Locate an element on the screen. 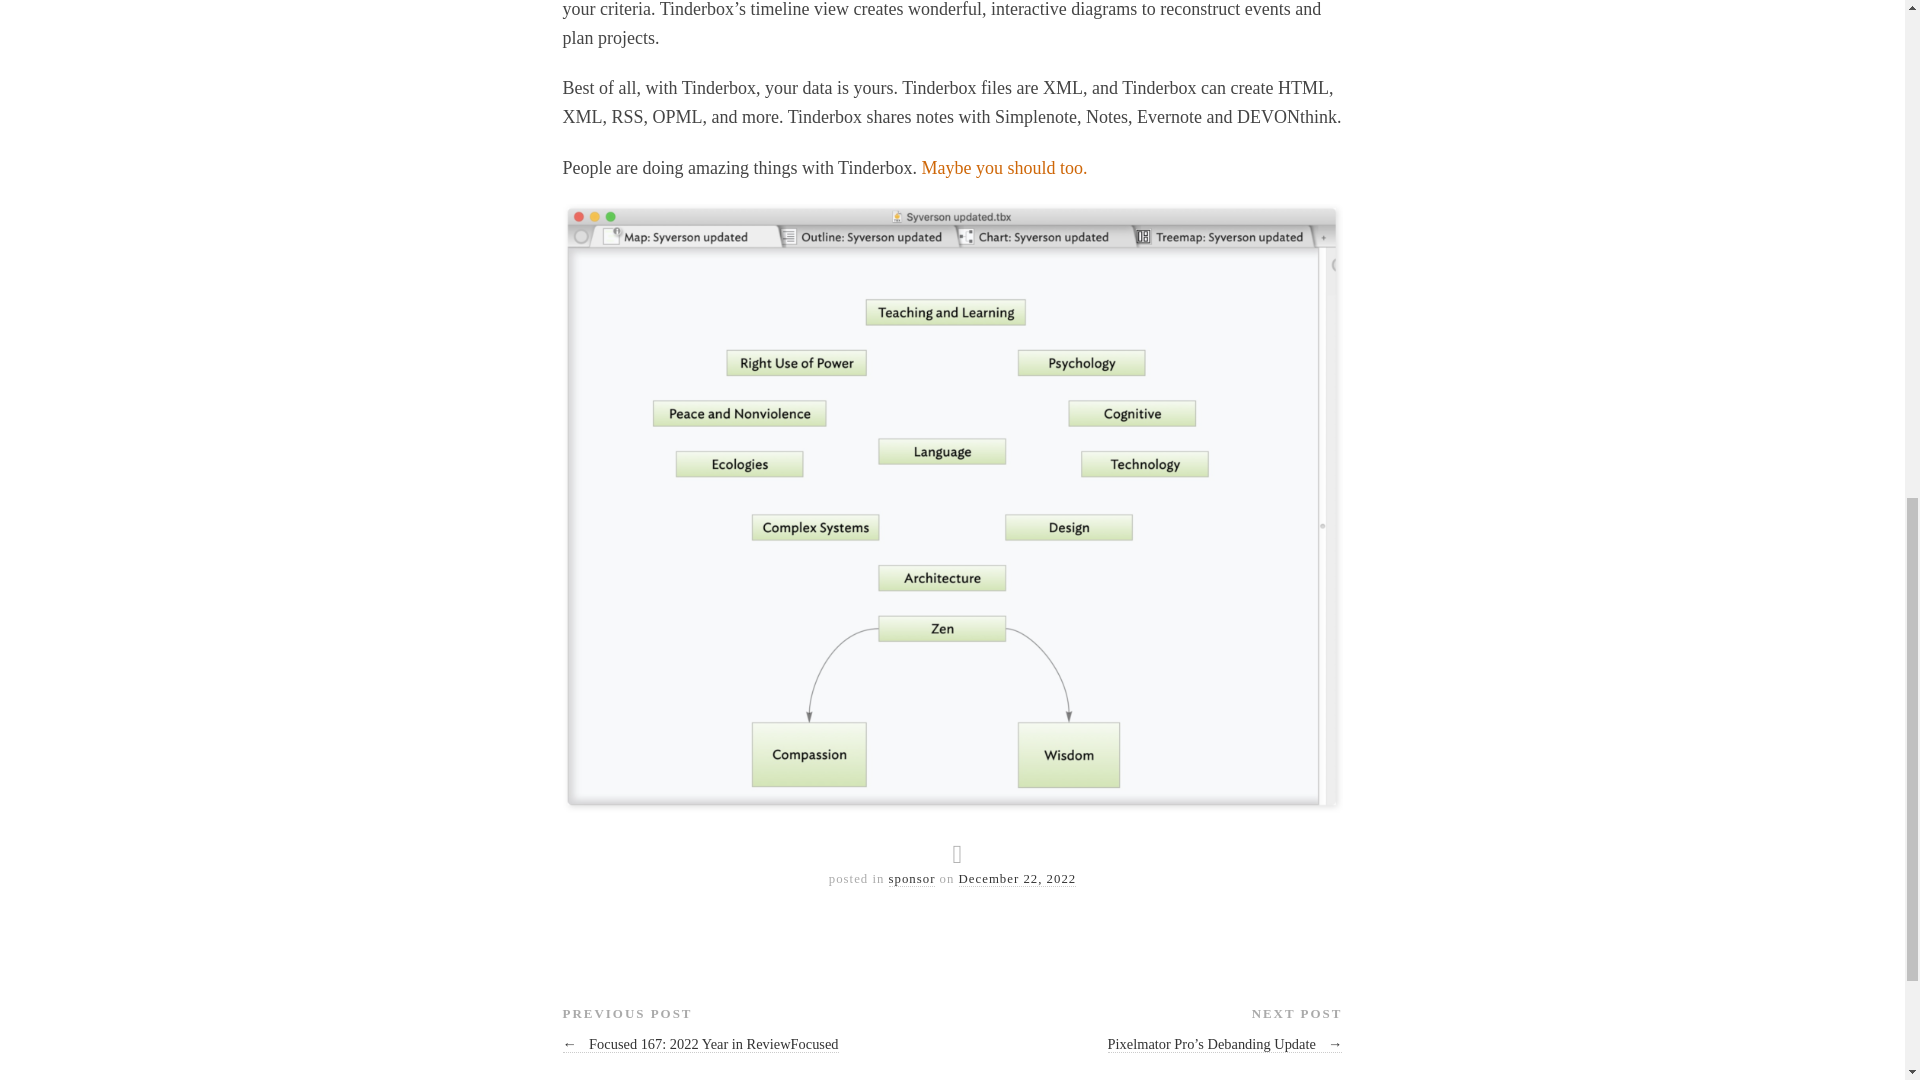 The height and width of the screenshot is (1080, 1920). Maybe you should too. is located at coordinates (1004, 168).